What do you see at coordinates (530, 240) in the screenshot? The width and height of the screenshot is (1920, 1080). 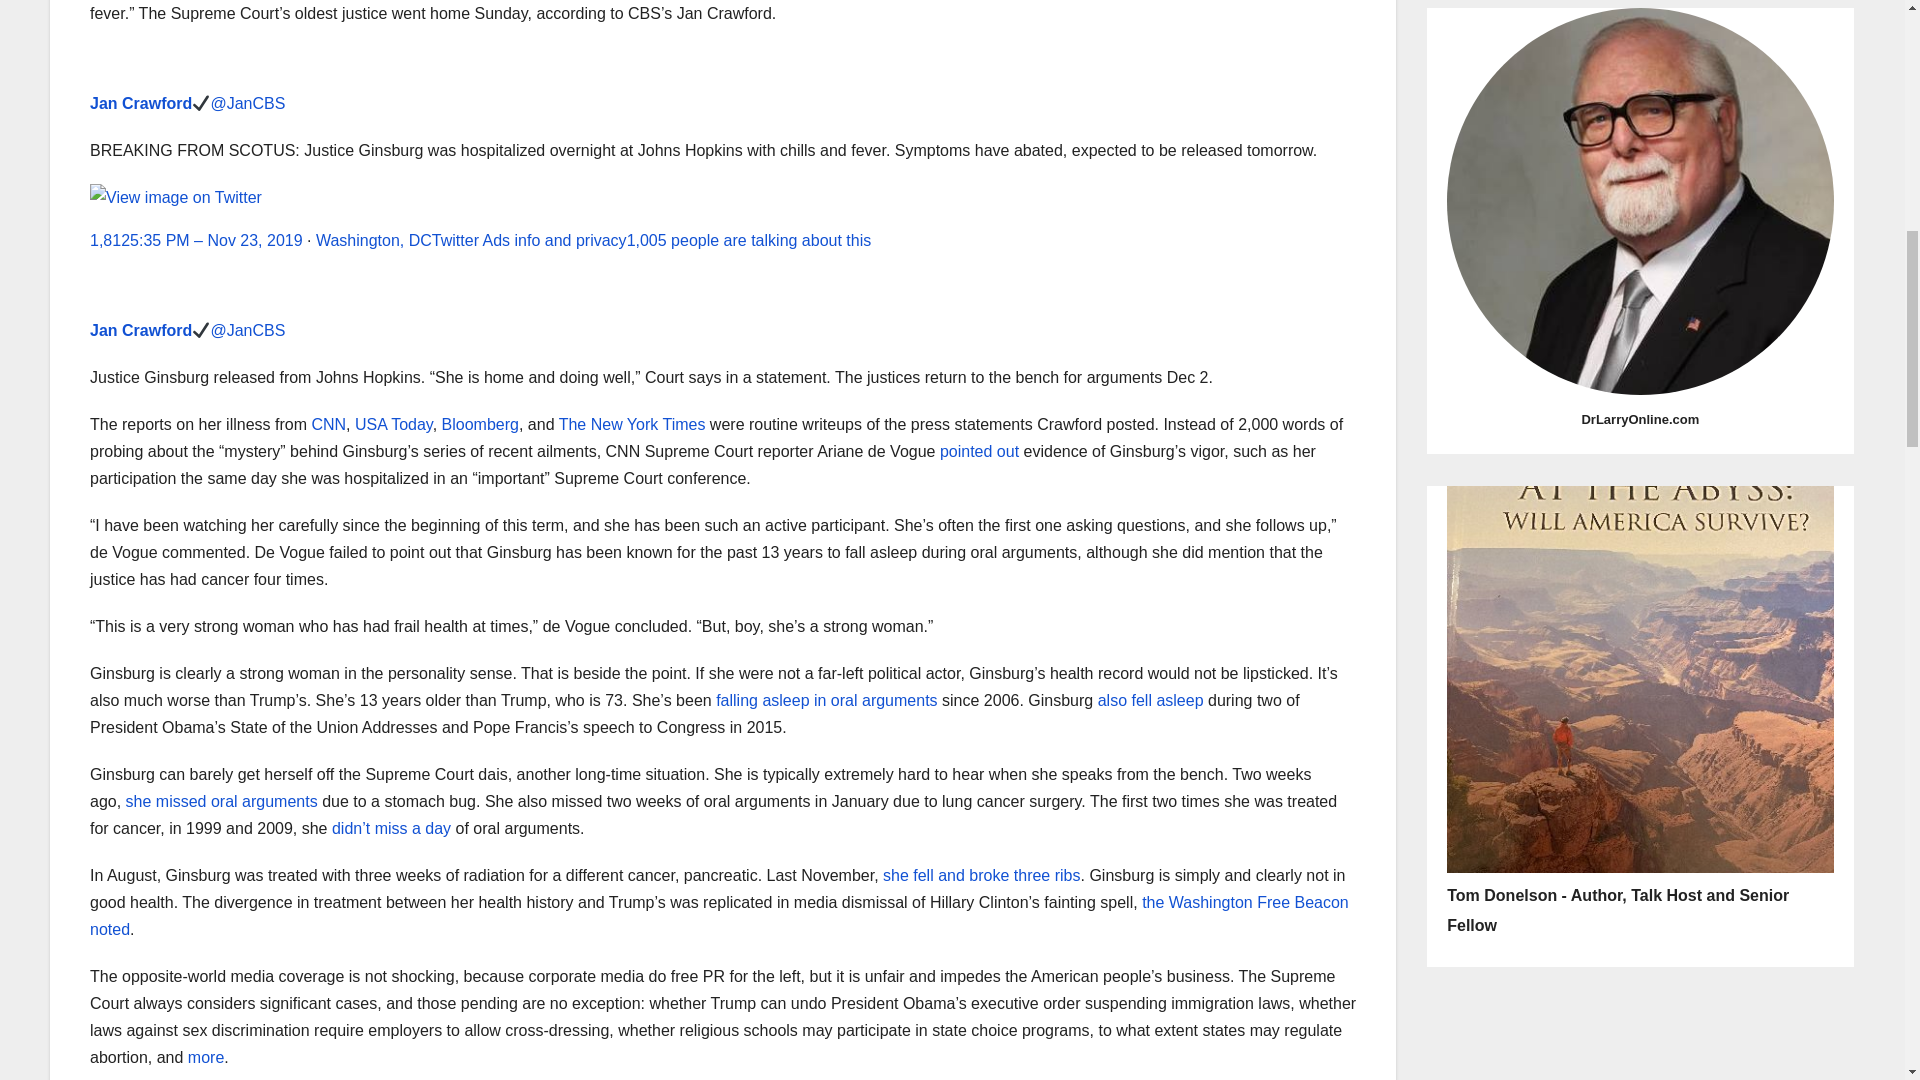 I see `Twitter Ads info and privacy` at bounding box center [530, 240].